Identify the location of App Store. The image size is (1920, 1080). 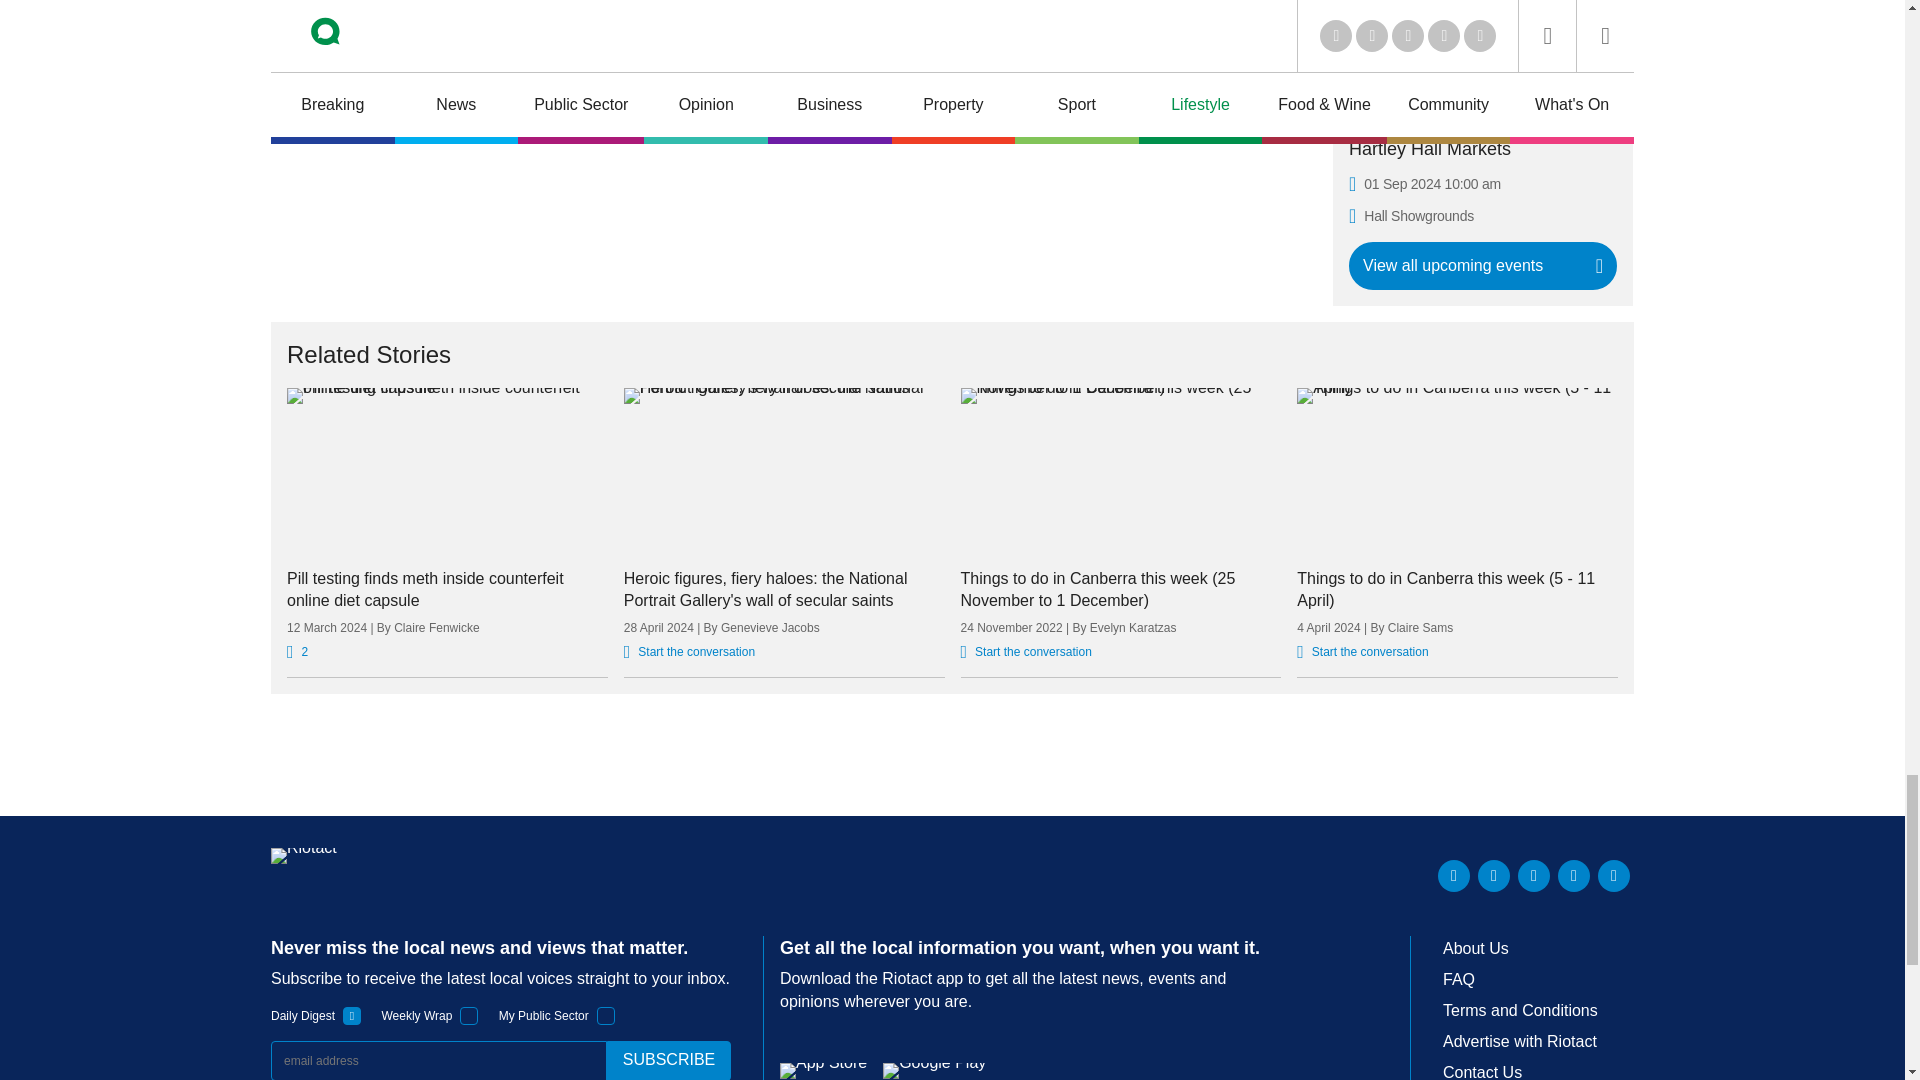
(823, 1070).